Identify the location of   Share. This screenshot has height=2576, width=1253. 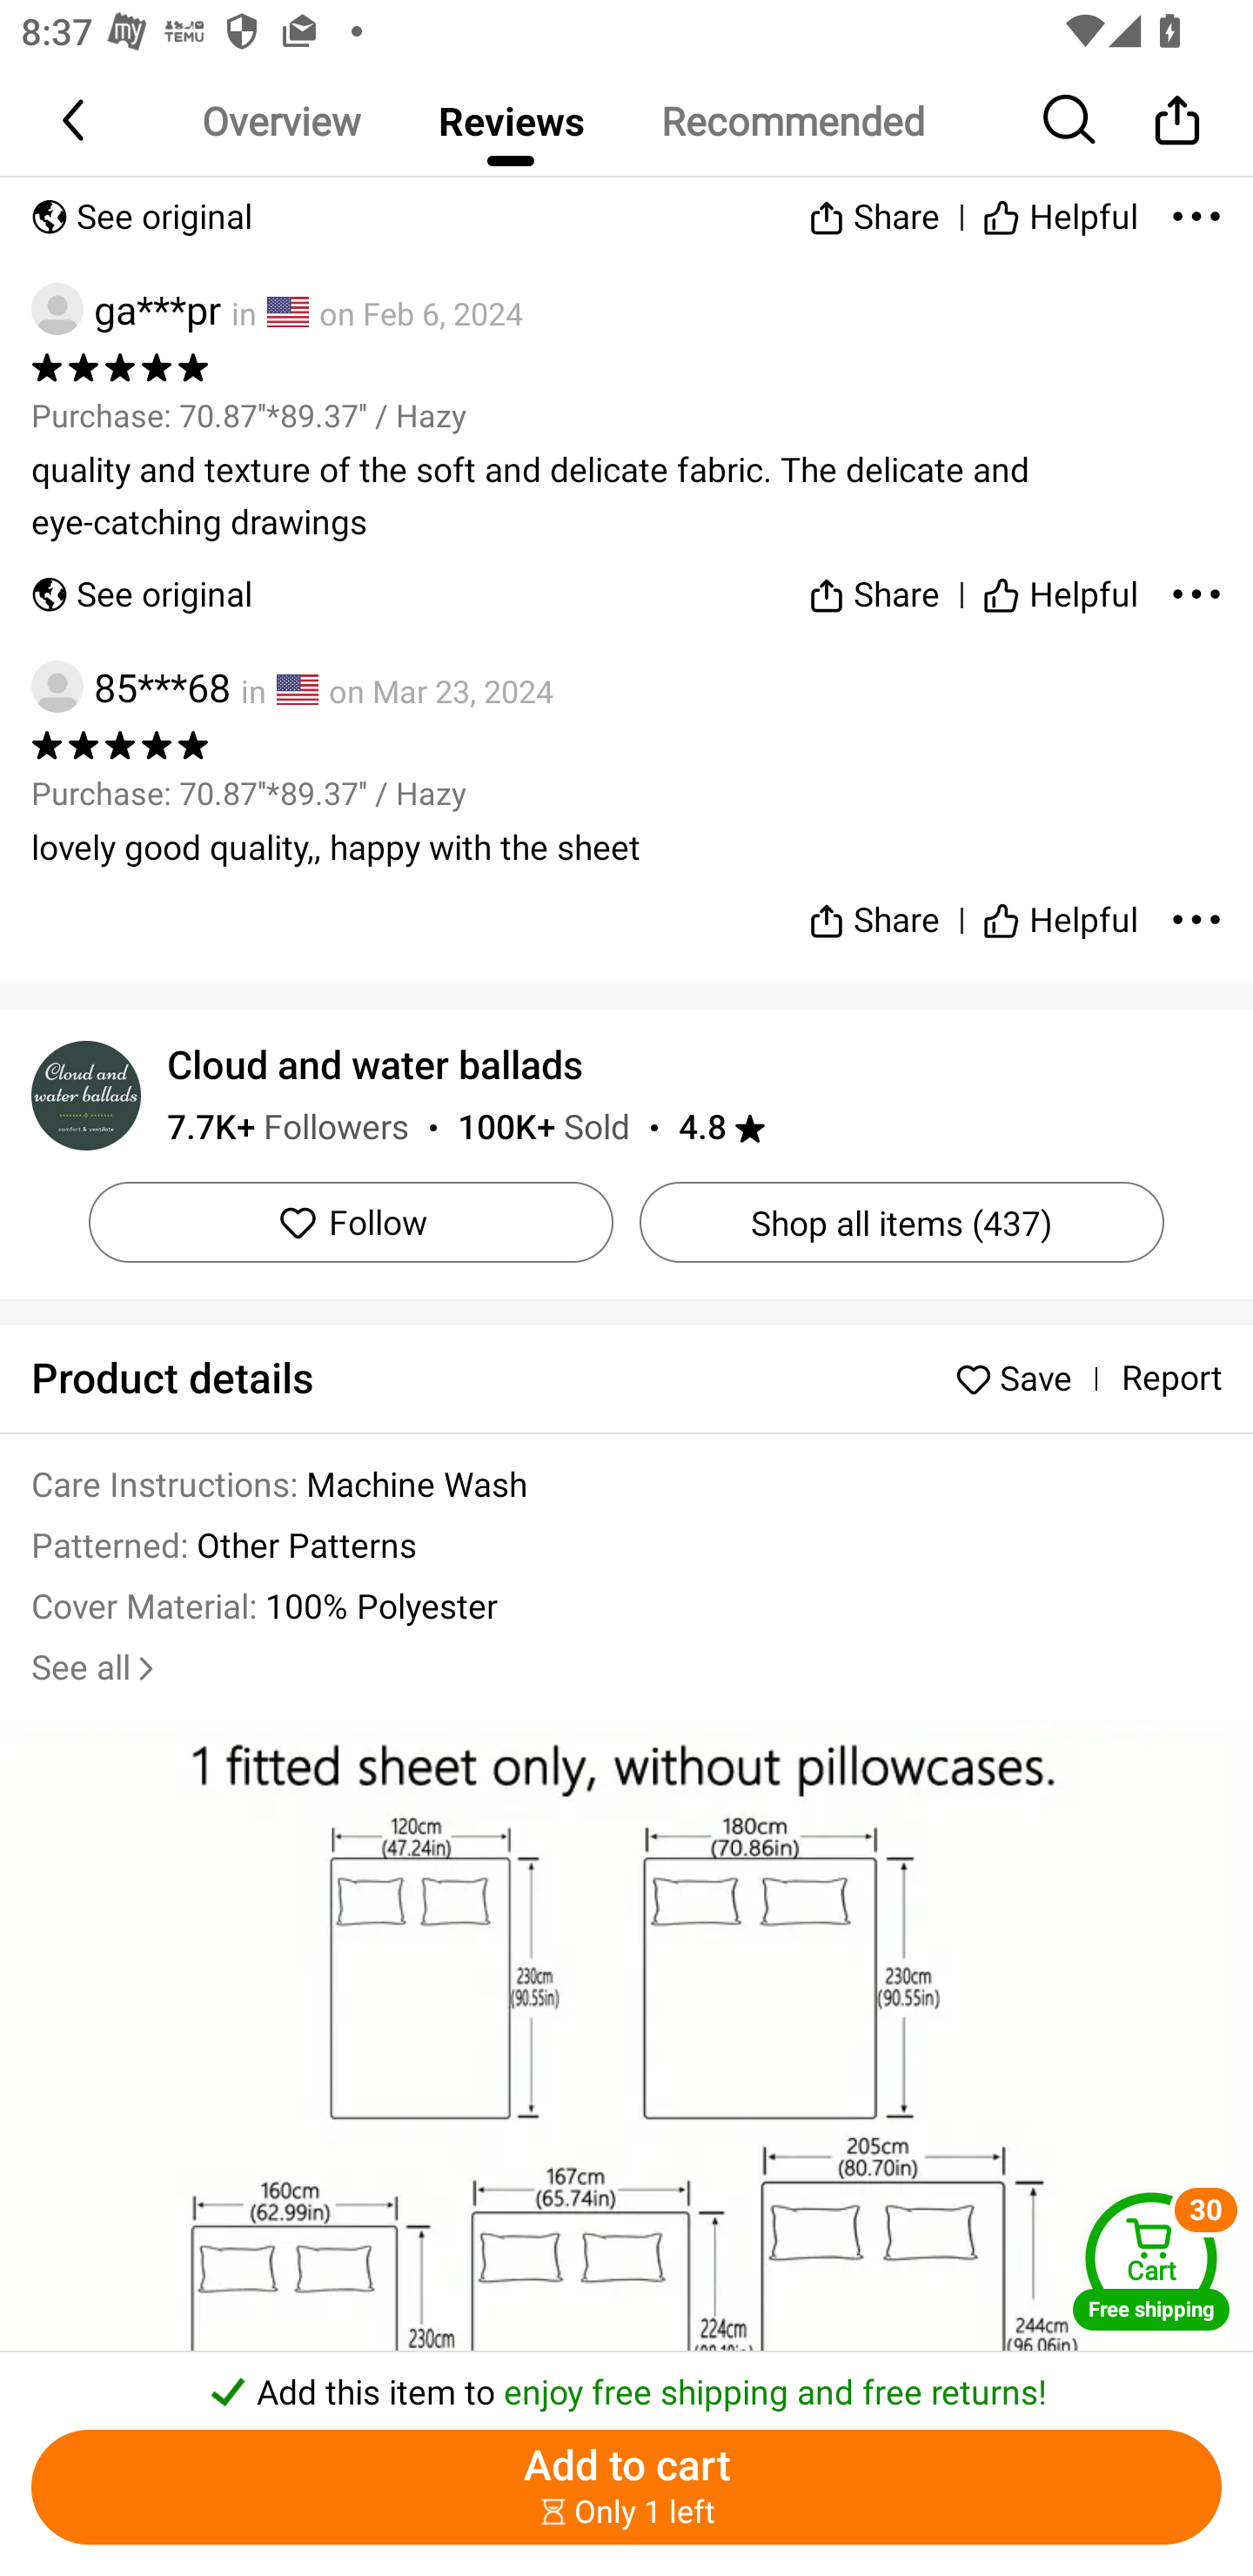
(874, 908).